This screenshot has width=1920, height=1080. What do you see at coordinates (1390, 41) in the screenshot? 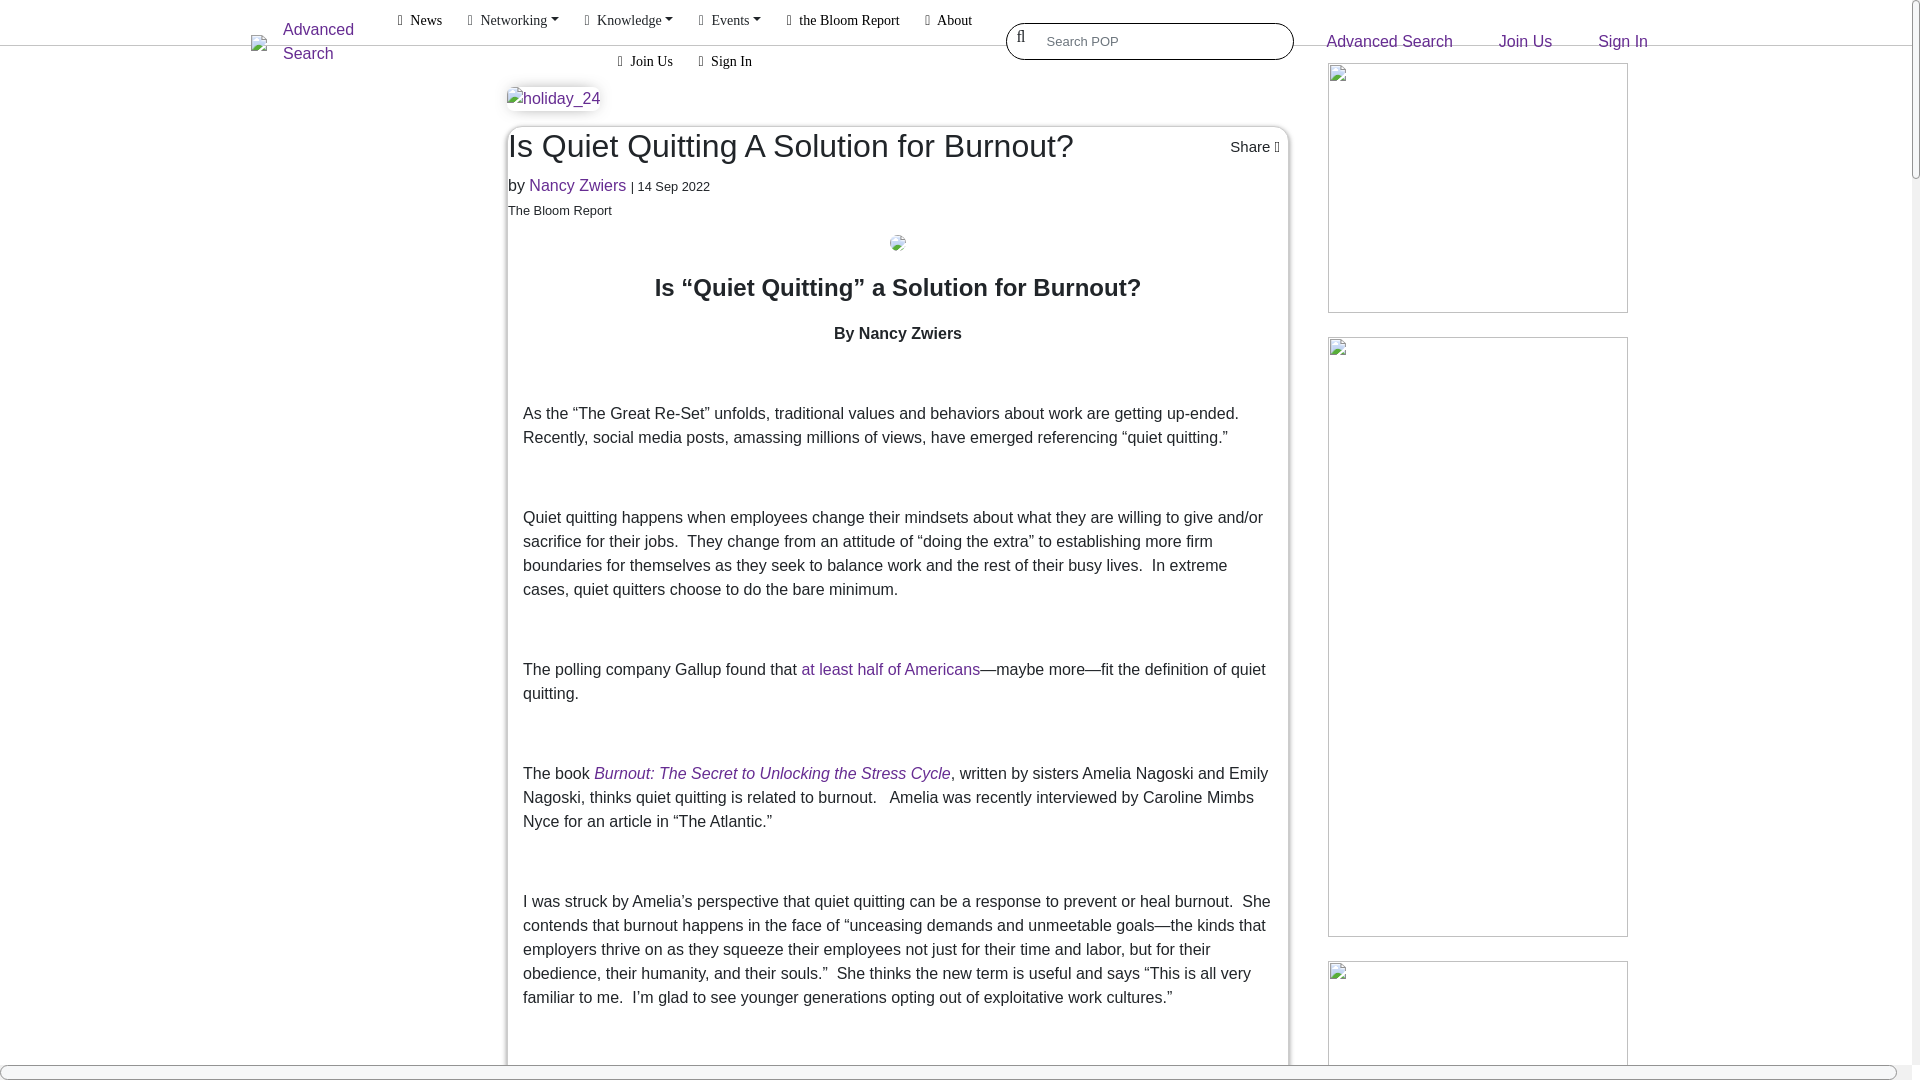
I see `Advanced Search` at bounding box center [1390, 41].